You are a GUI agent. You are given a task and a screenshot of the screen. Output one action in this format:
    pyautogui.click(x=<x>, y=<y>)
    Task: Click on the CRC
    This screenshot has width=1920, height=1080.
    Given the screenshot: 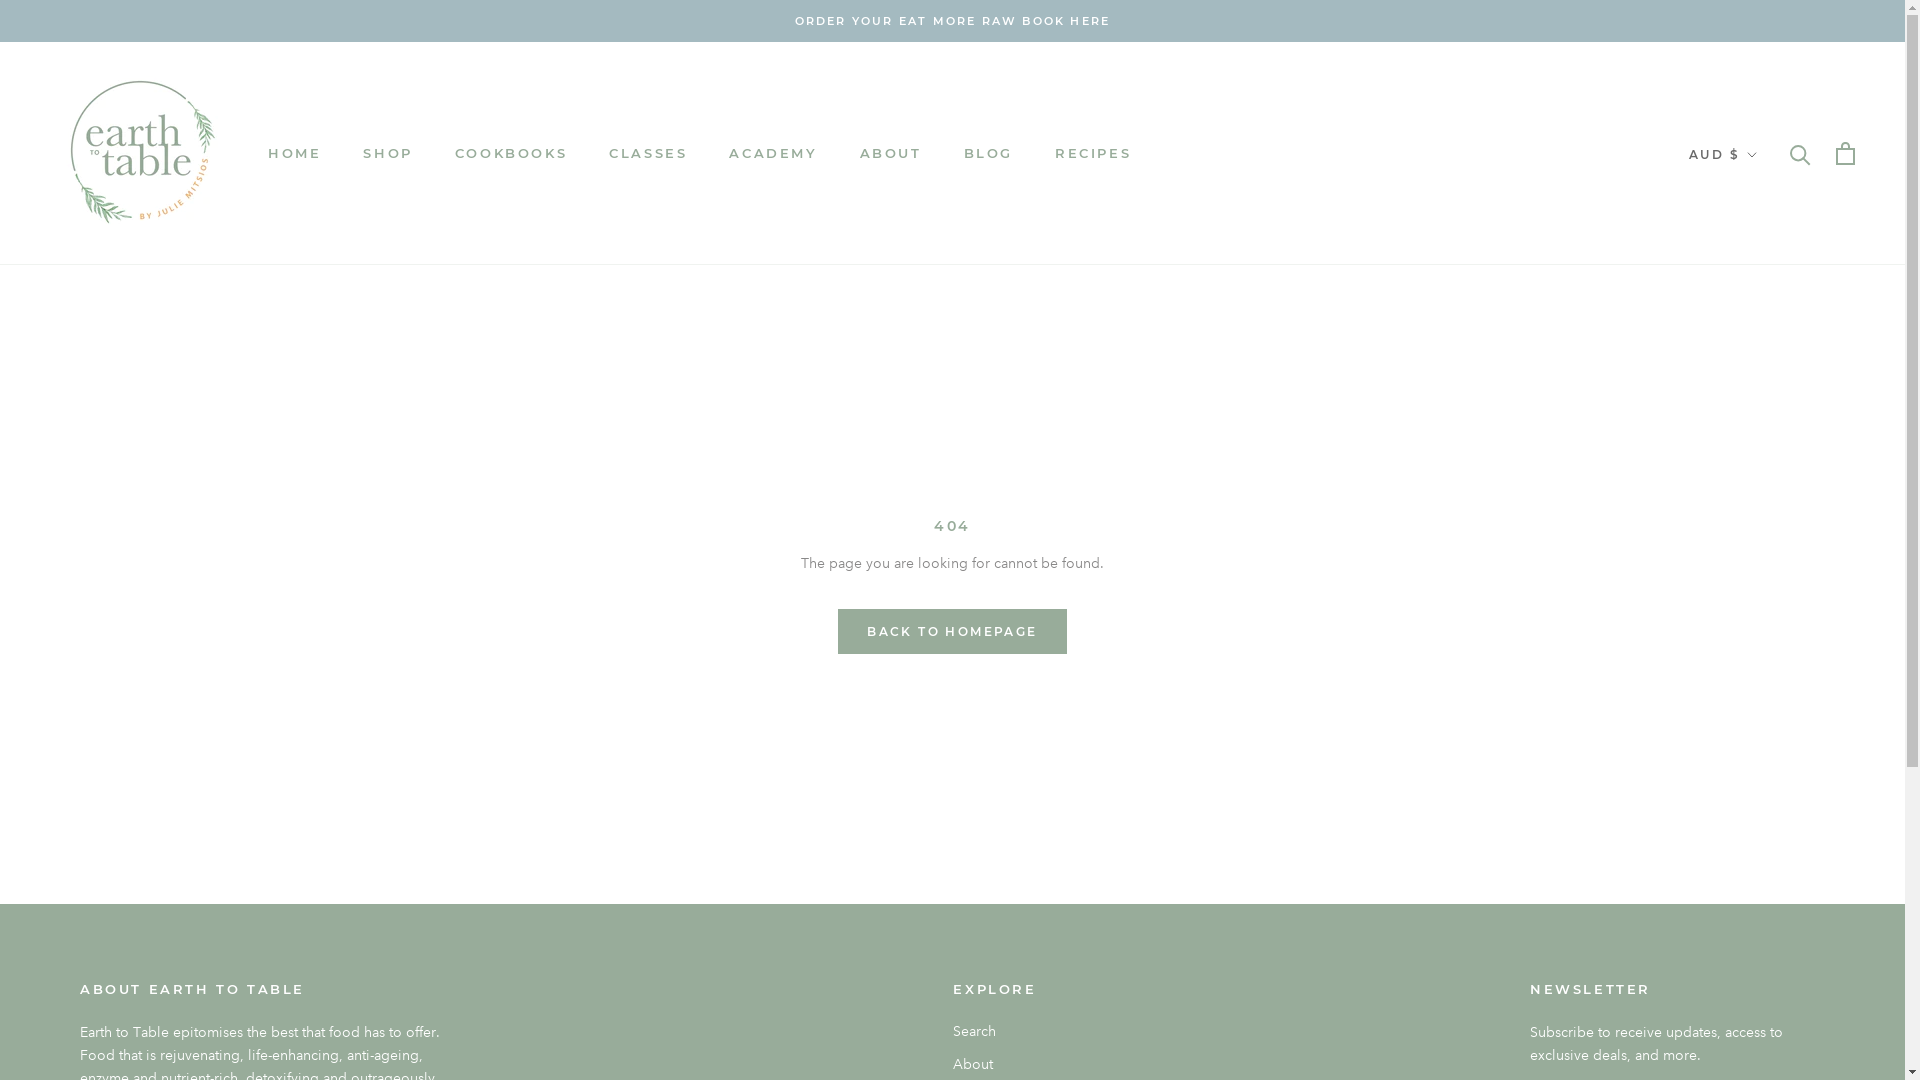 What is the action you would take?
    pyautogui.click(x=1762, y=855)
    